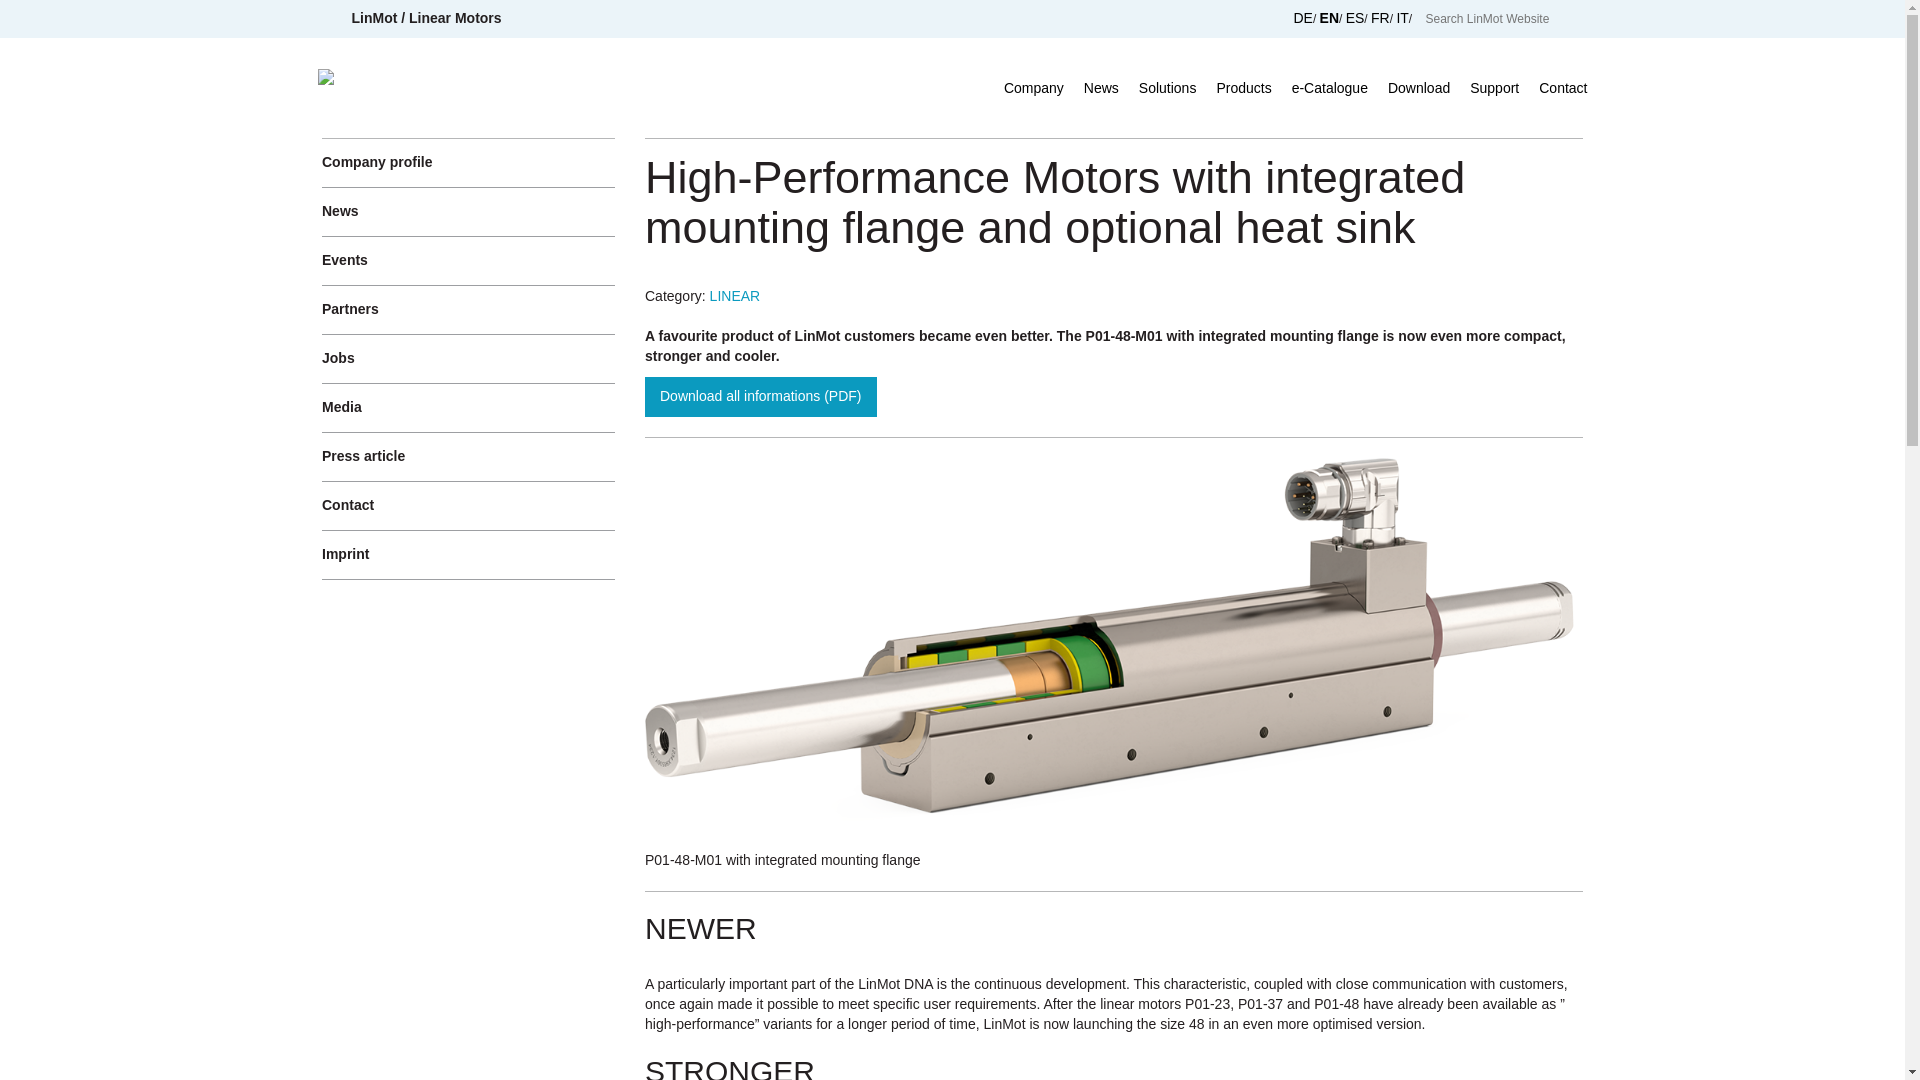  What do you see at coordinates (1034, 88) in the screenshot?
I see `Company` at bounding box center [1034, 88].